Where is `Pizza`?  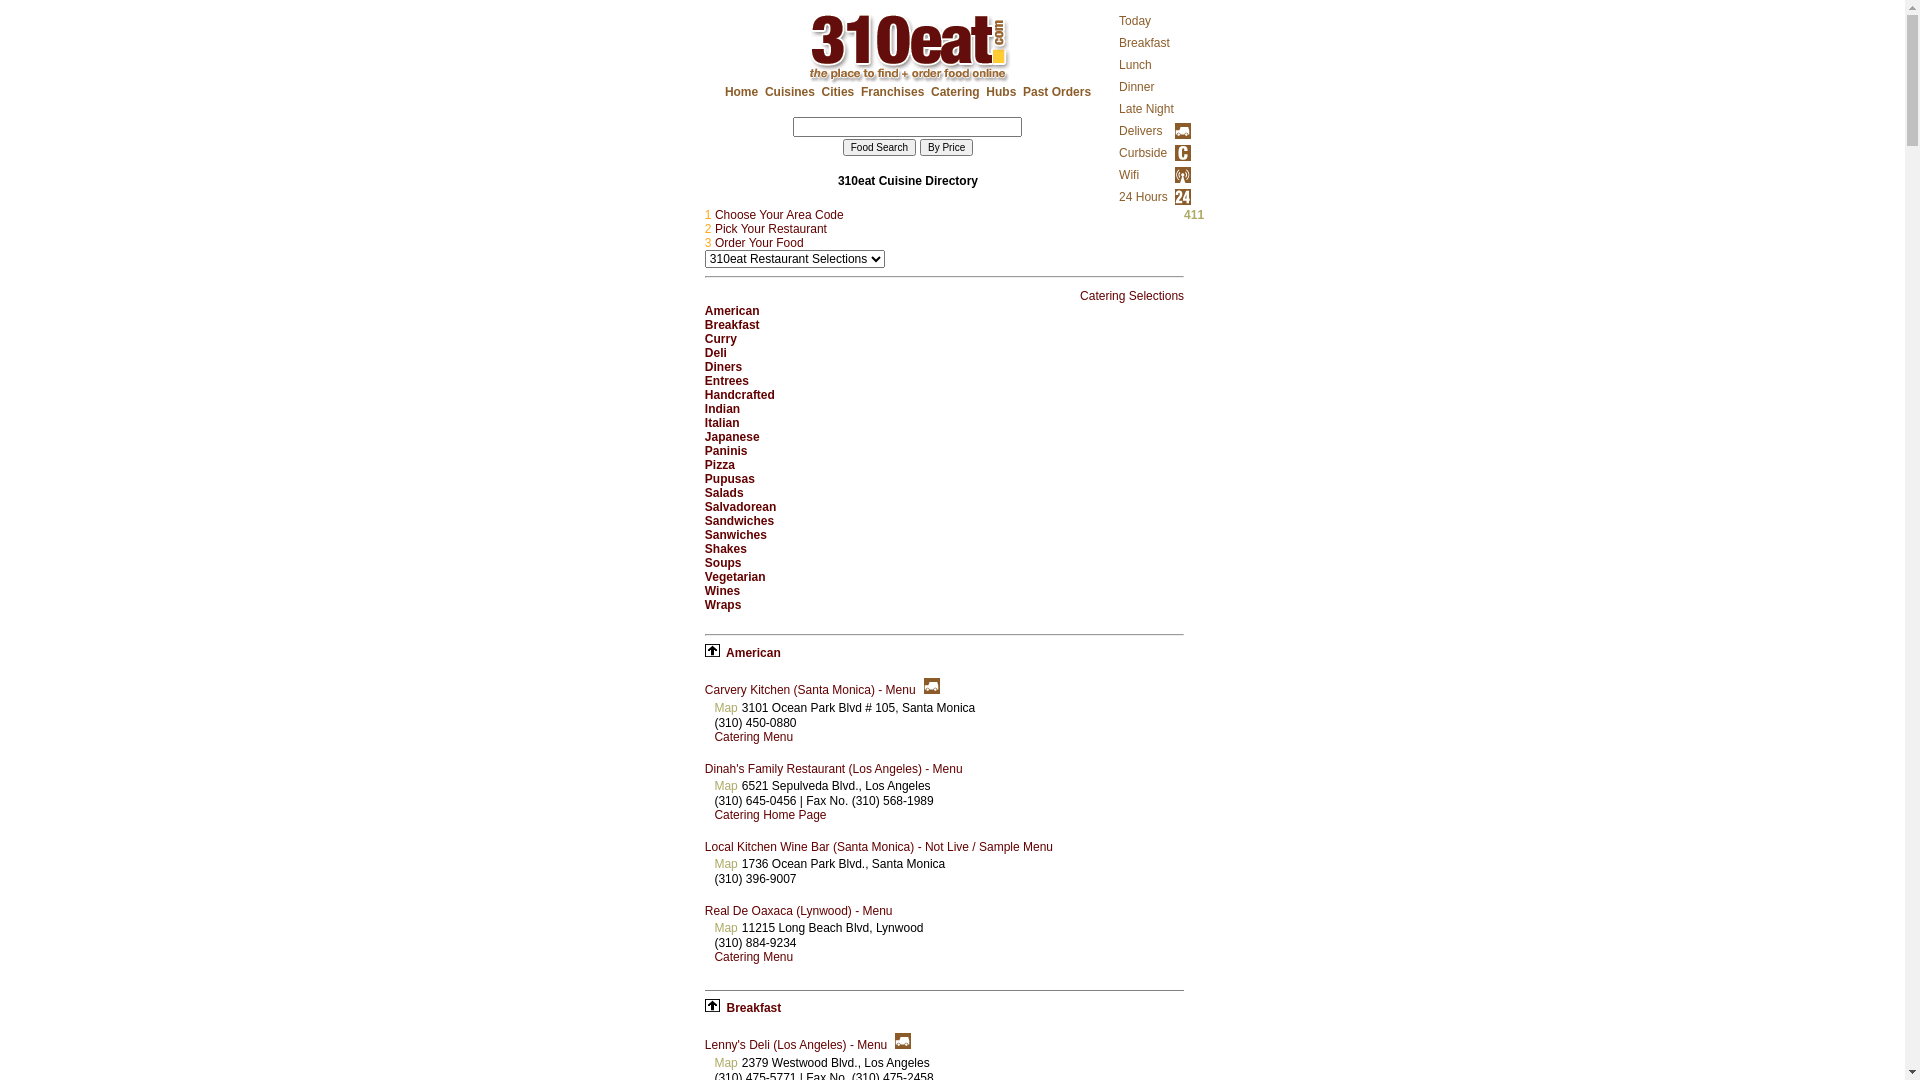
Pizza is located at coordinates (720, 465).